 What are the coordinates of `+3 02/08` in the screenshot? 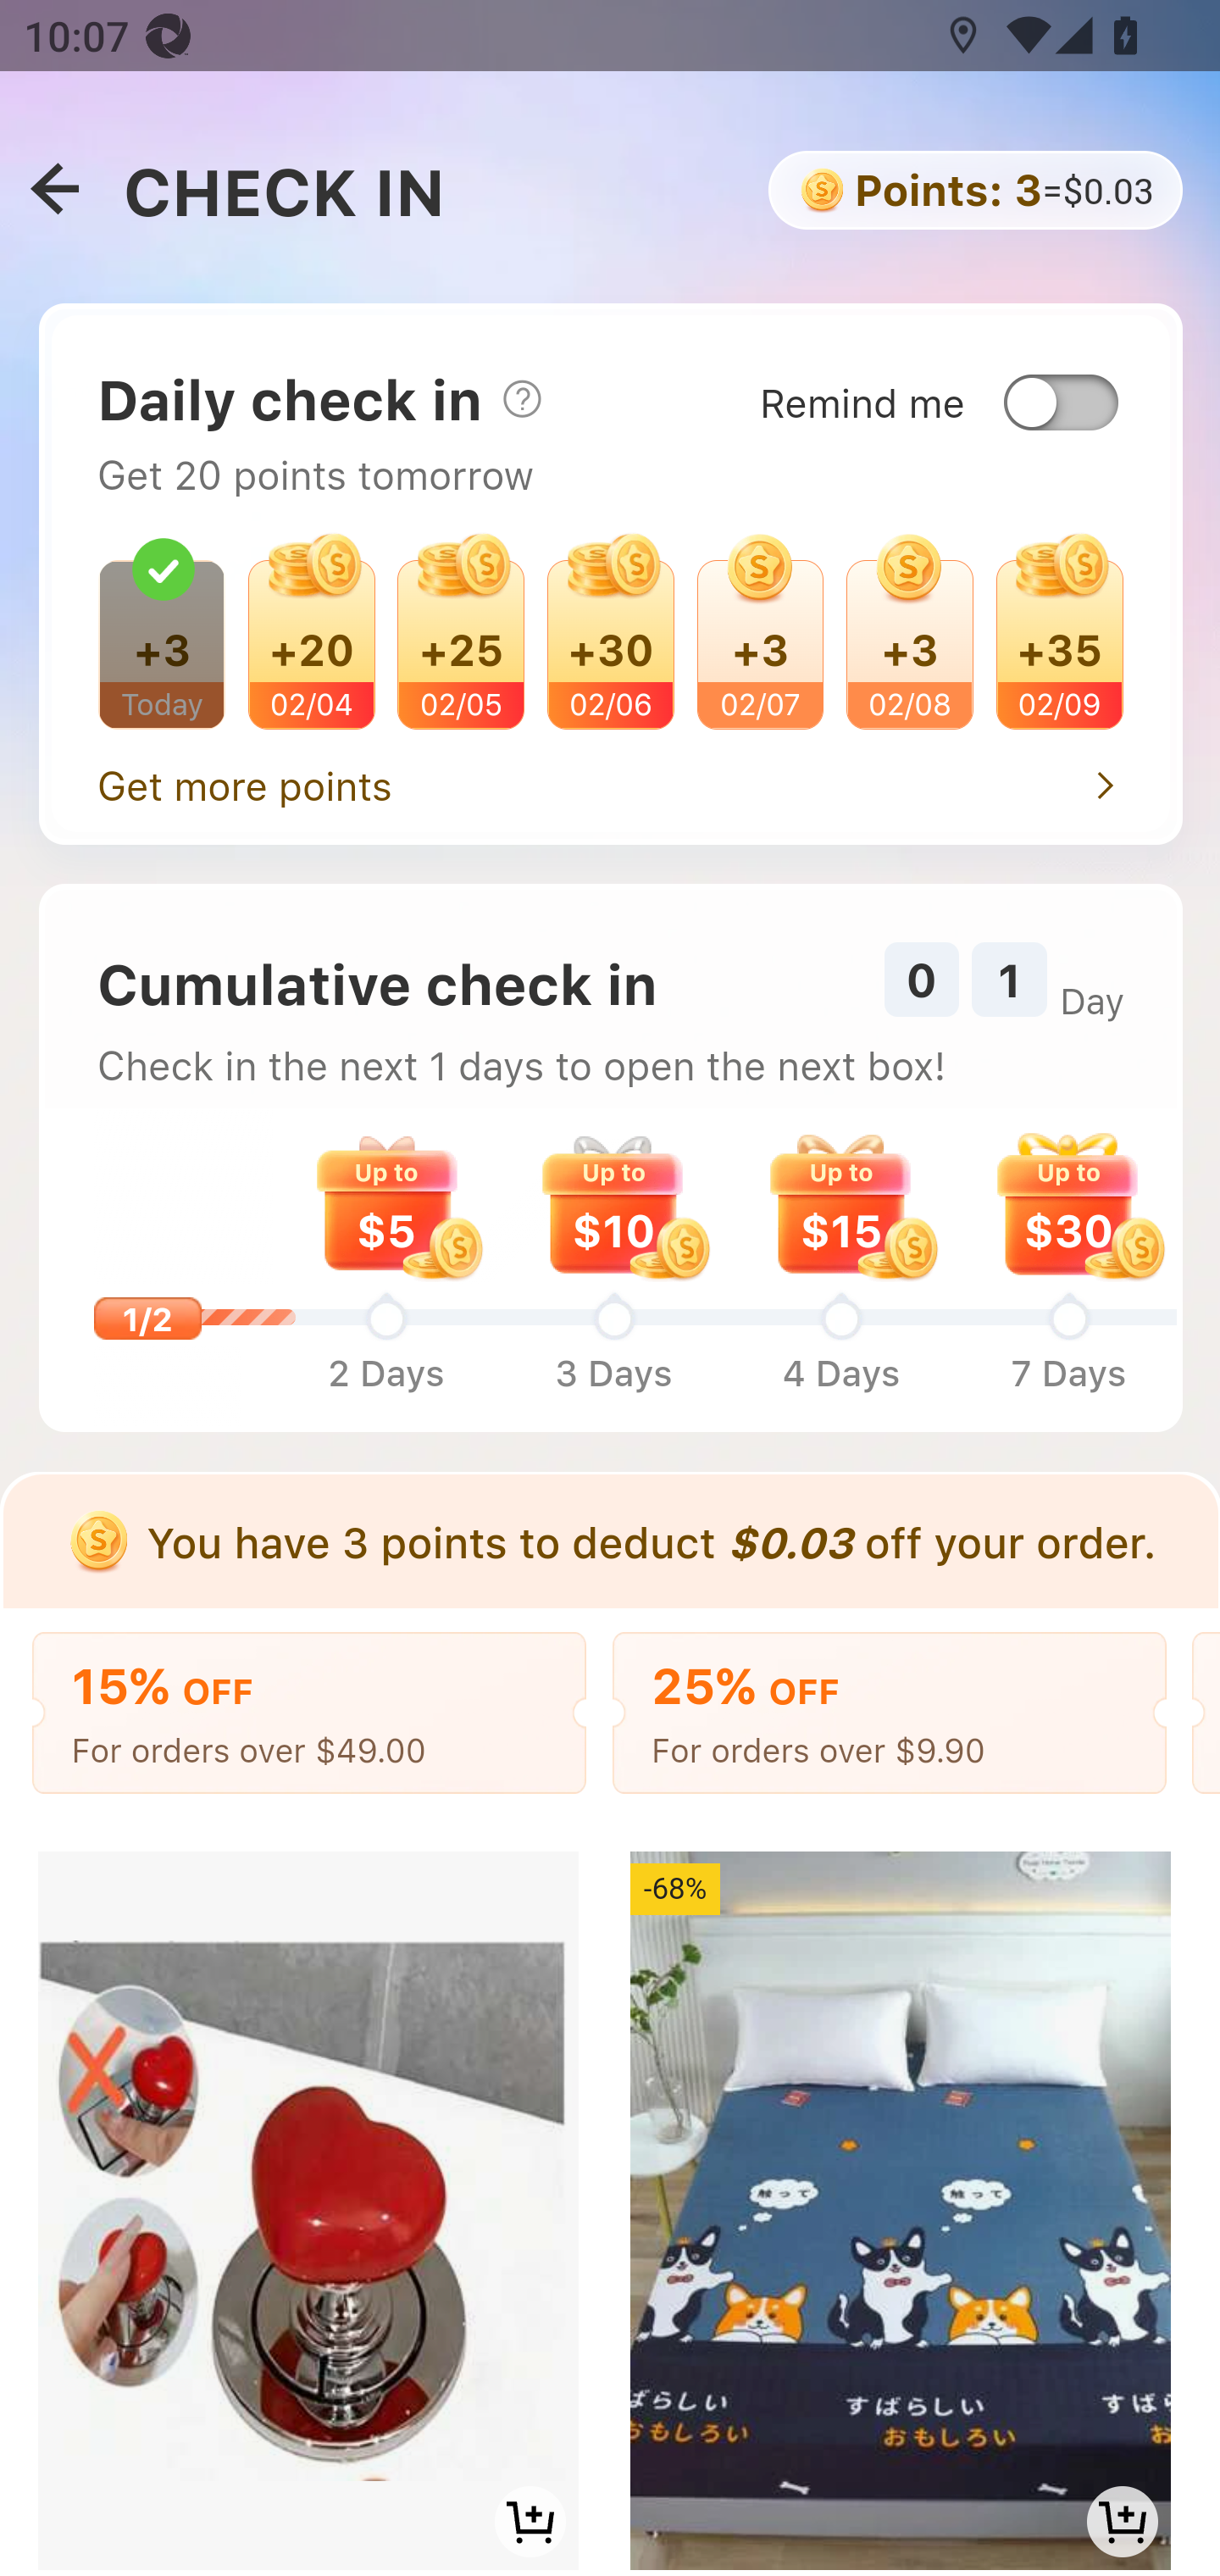 It's located at (909, 641).